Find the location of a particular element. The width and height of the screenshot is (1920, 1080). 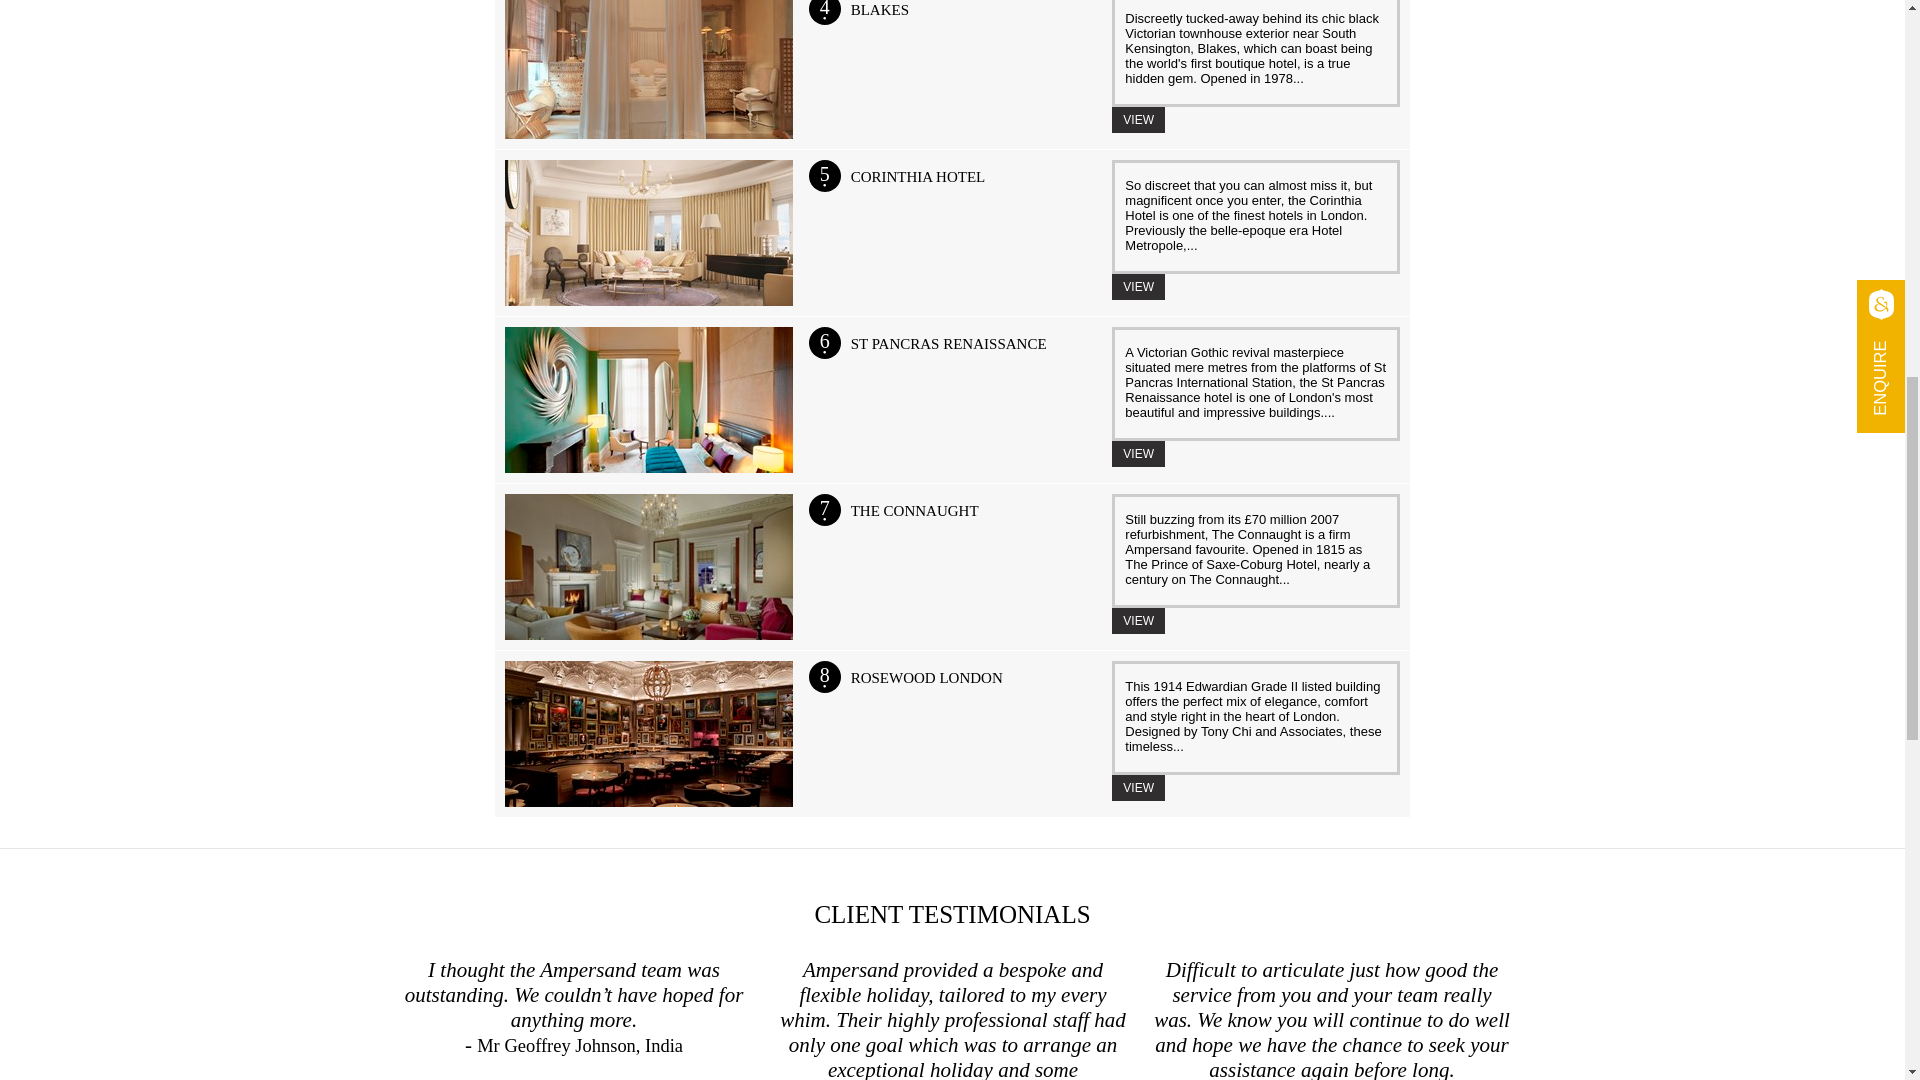

View here is located at coordinates (1138, 453).